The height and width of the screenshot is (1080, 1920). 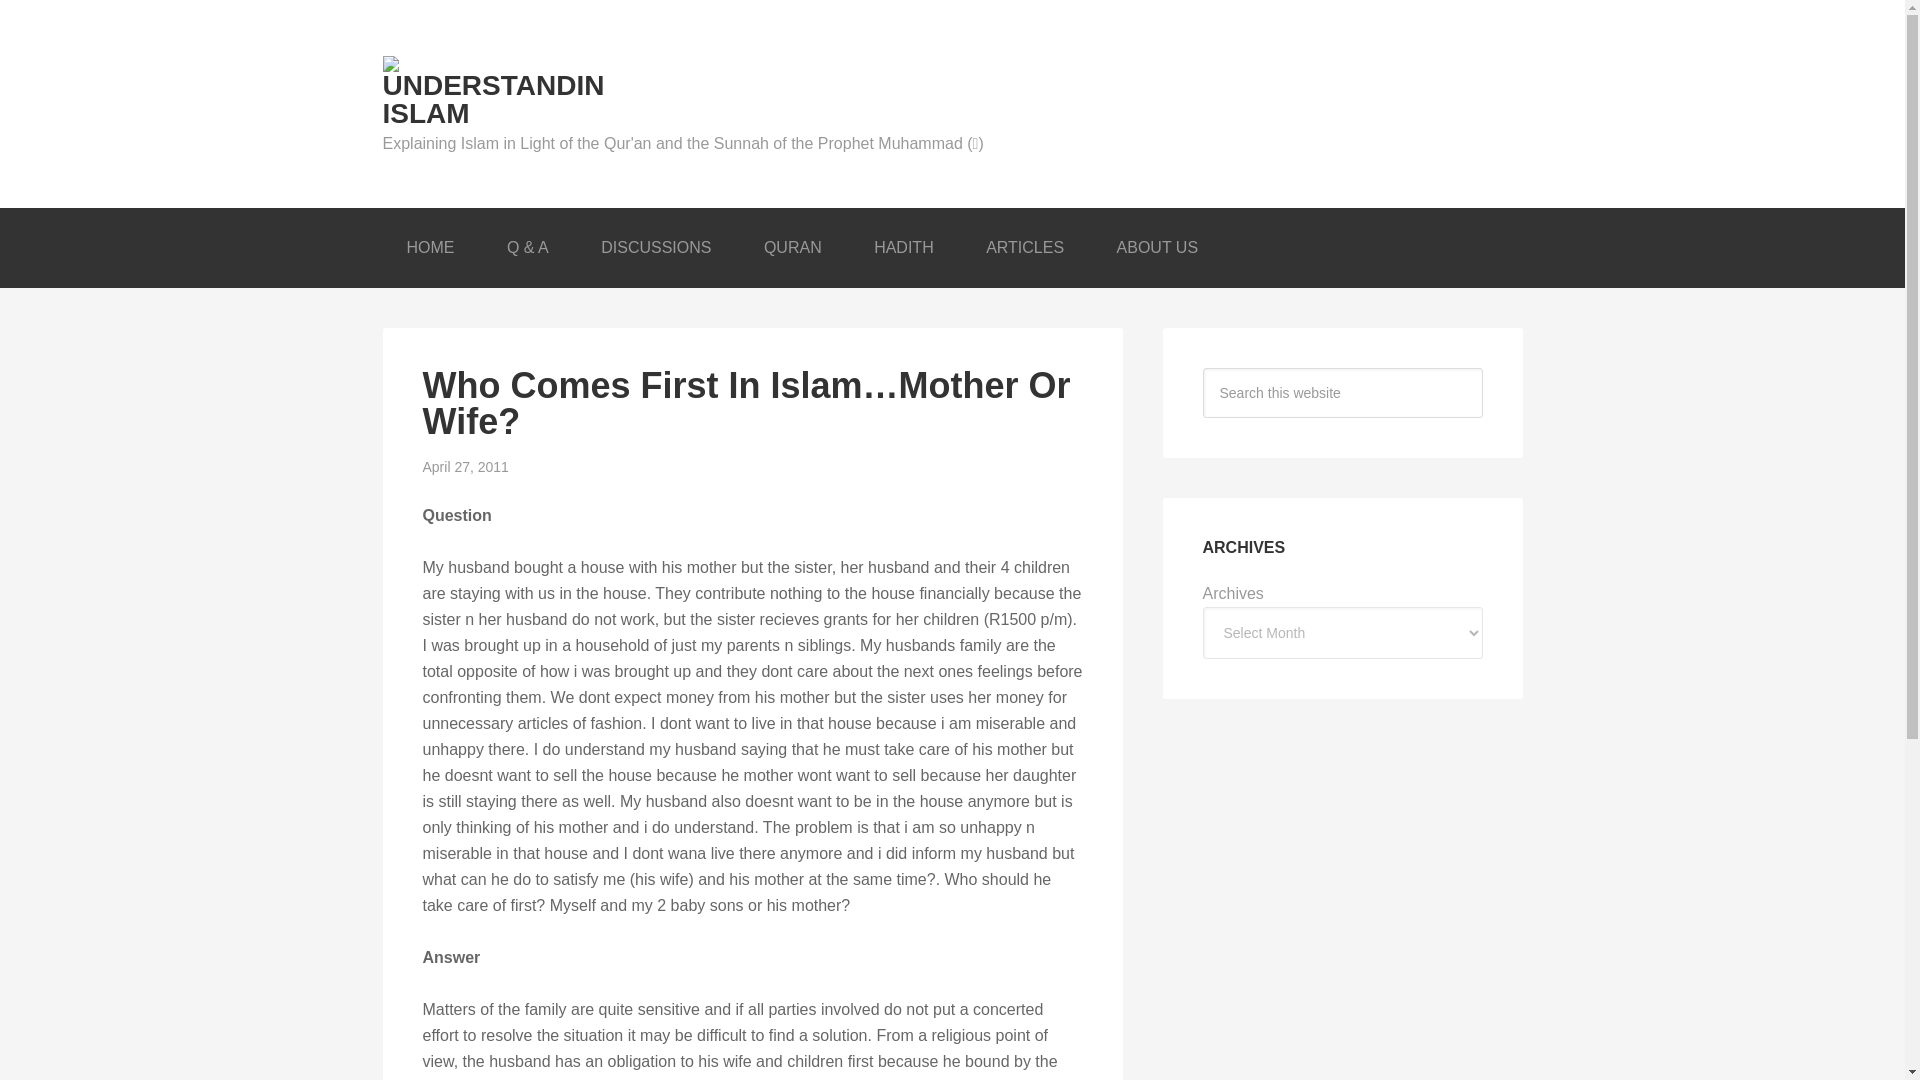 I want to click on QURAN, so click(x=792, y=248).